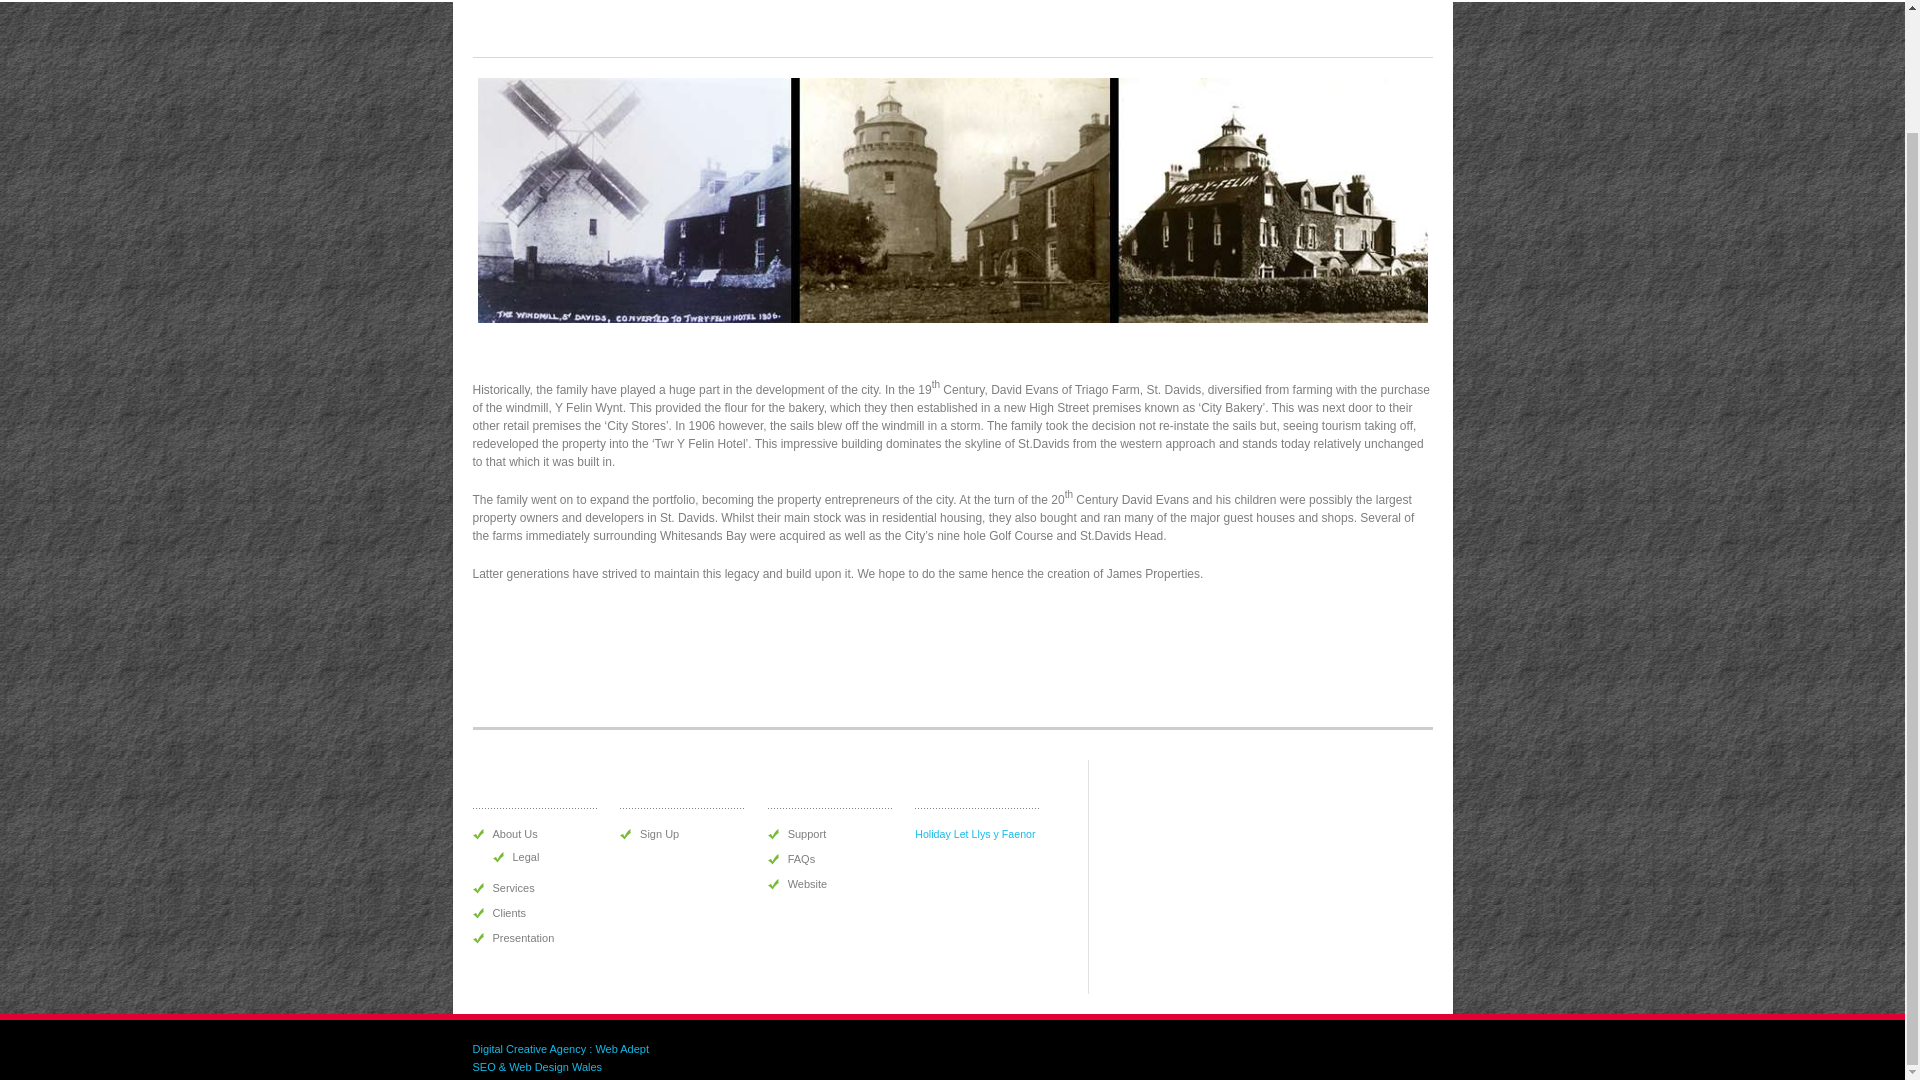 The height and width of the screenshot is (1080, 1920). I want to click on About Us, so click(514, 834).